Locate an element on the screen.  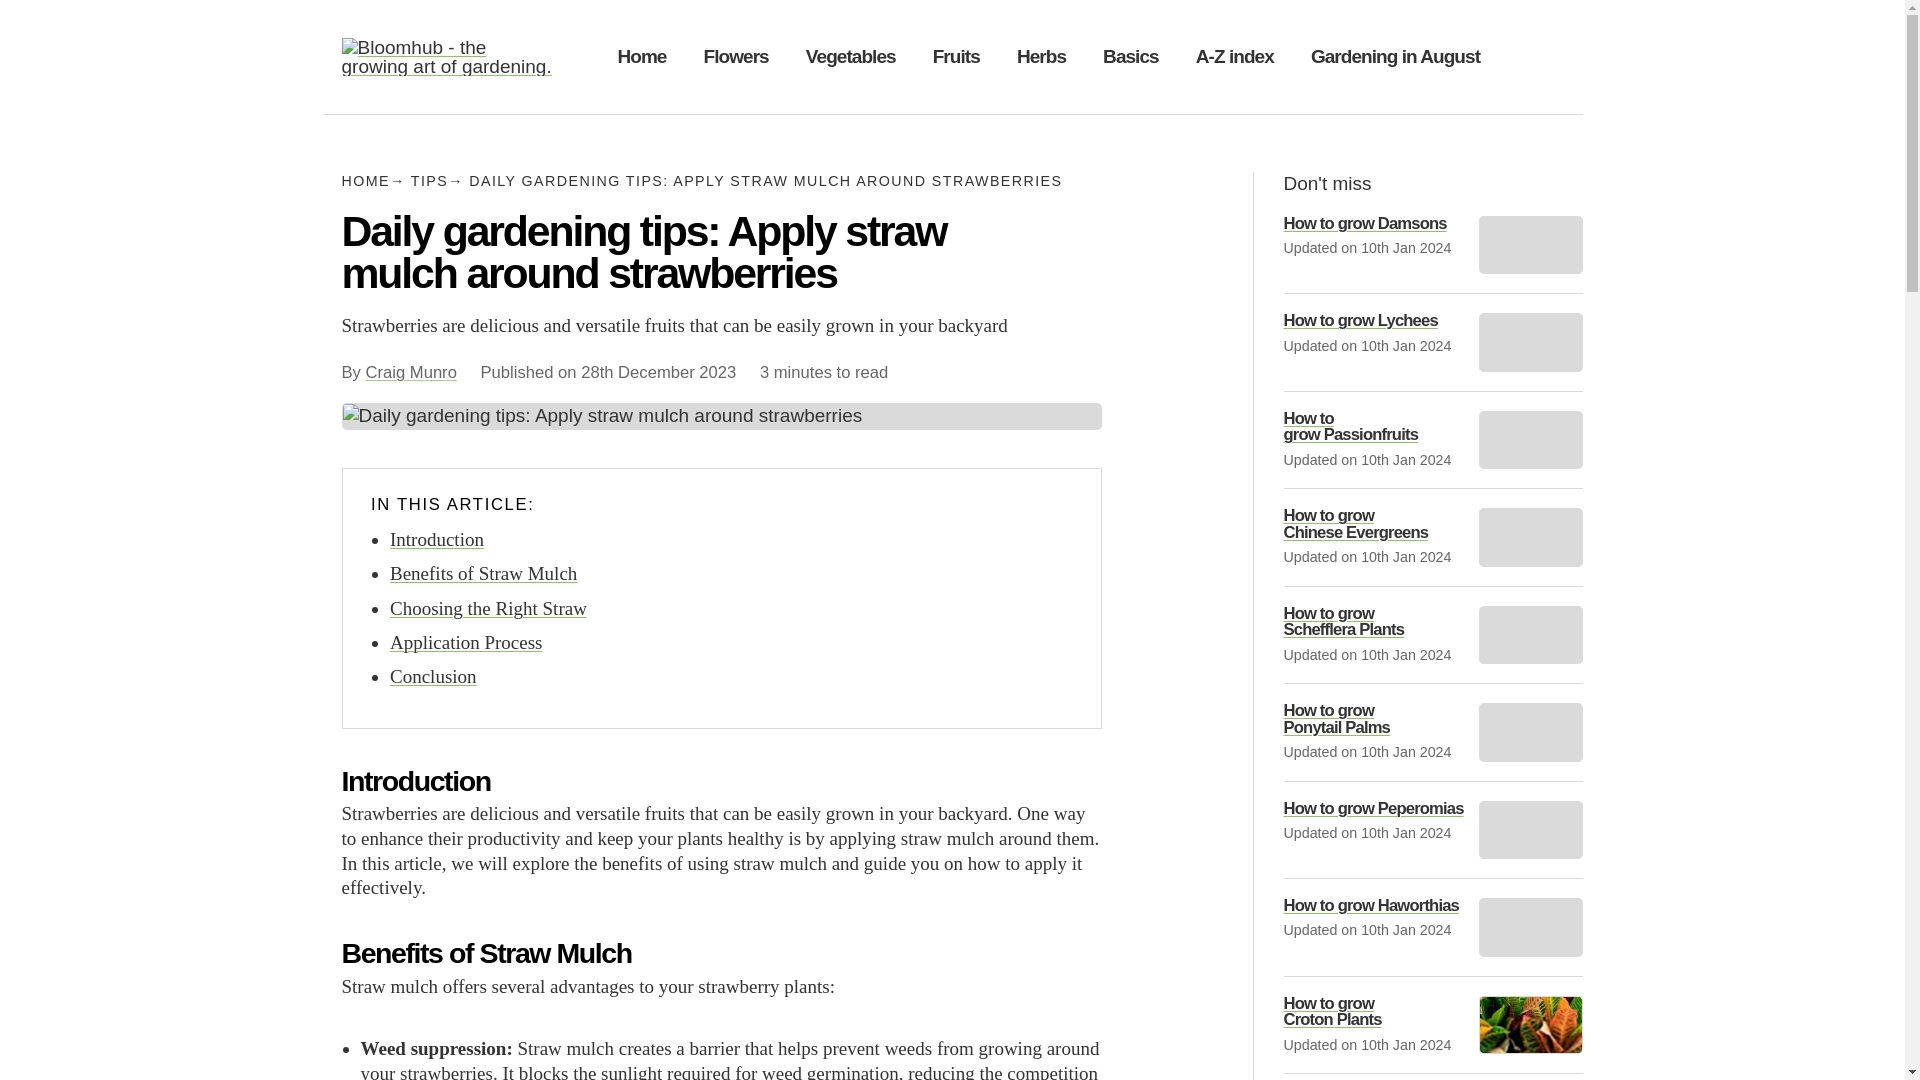
TIPS is located at coordinates (437, 180).